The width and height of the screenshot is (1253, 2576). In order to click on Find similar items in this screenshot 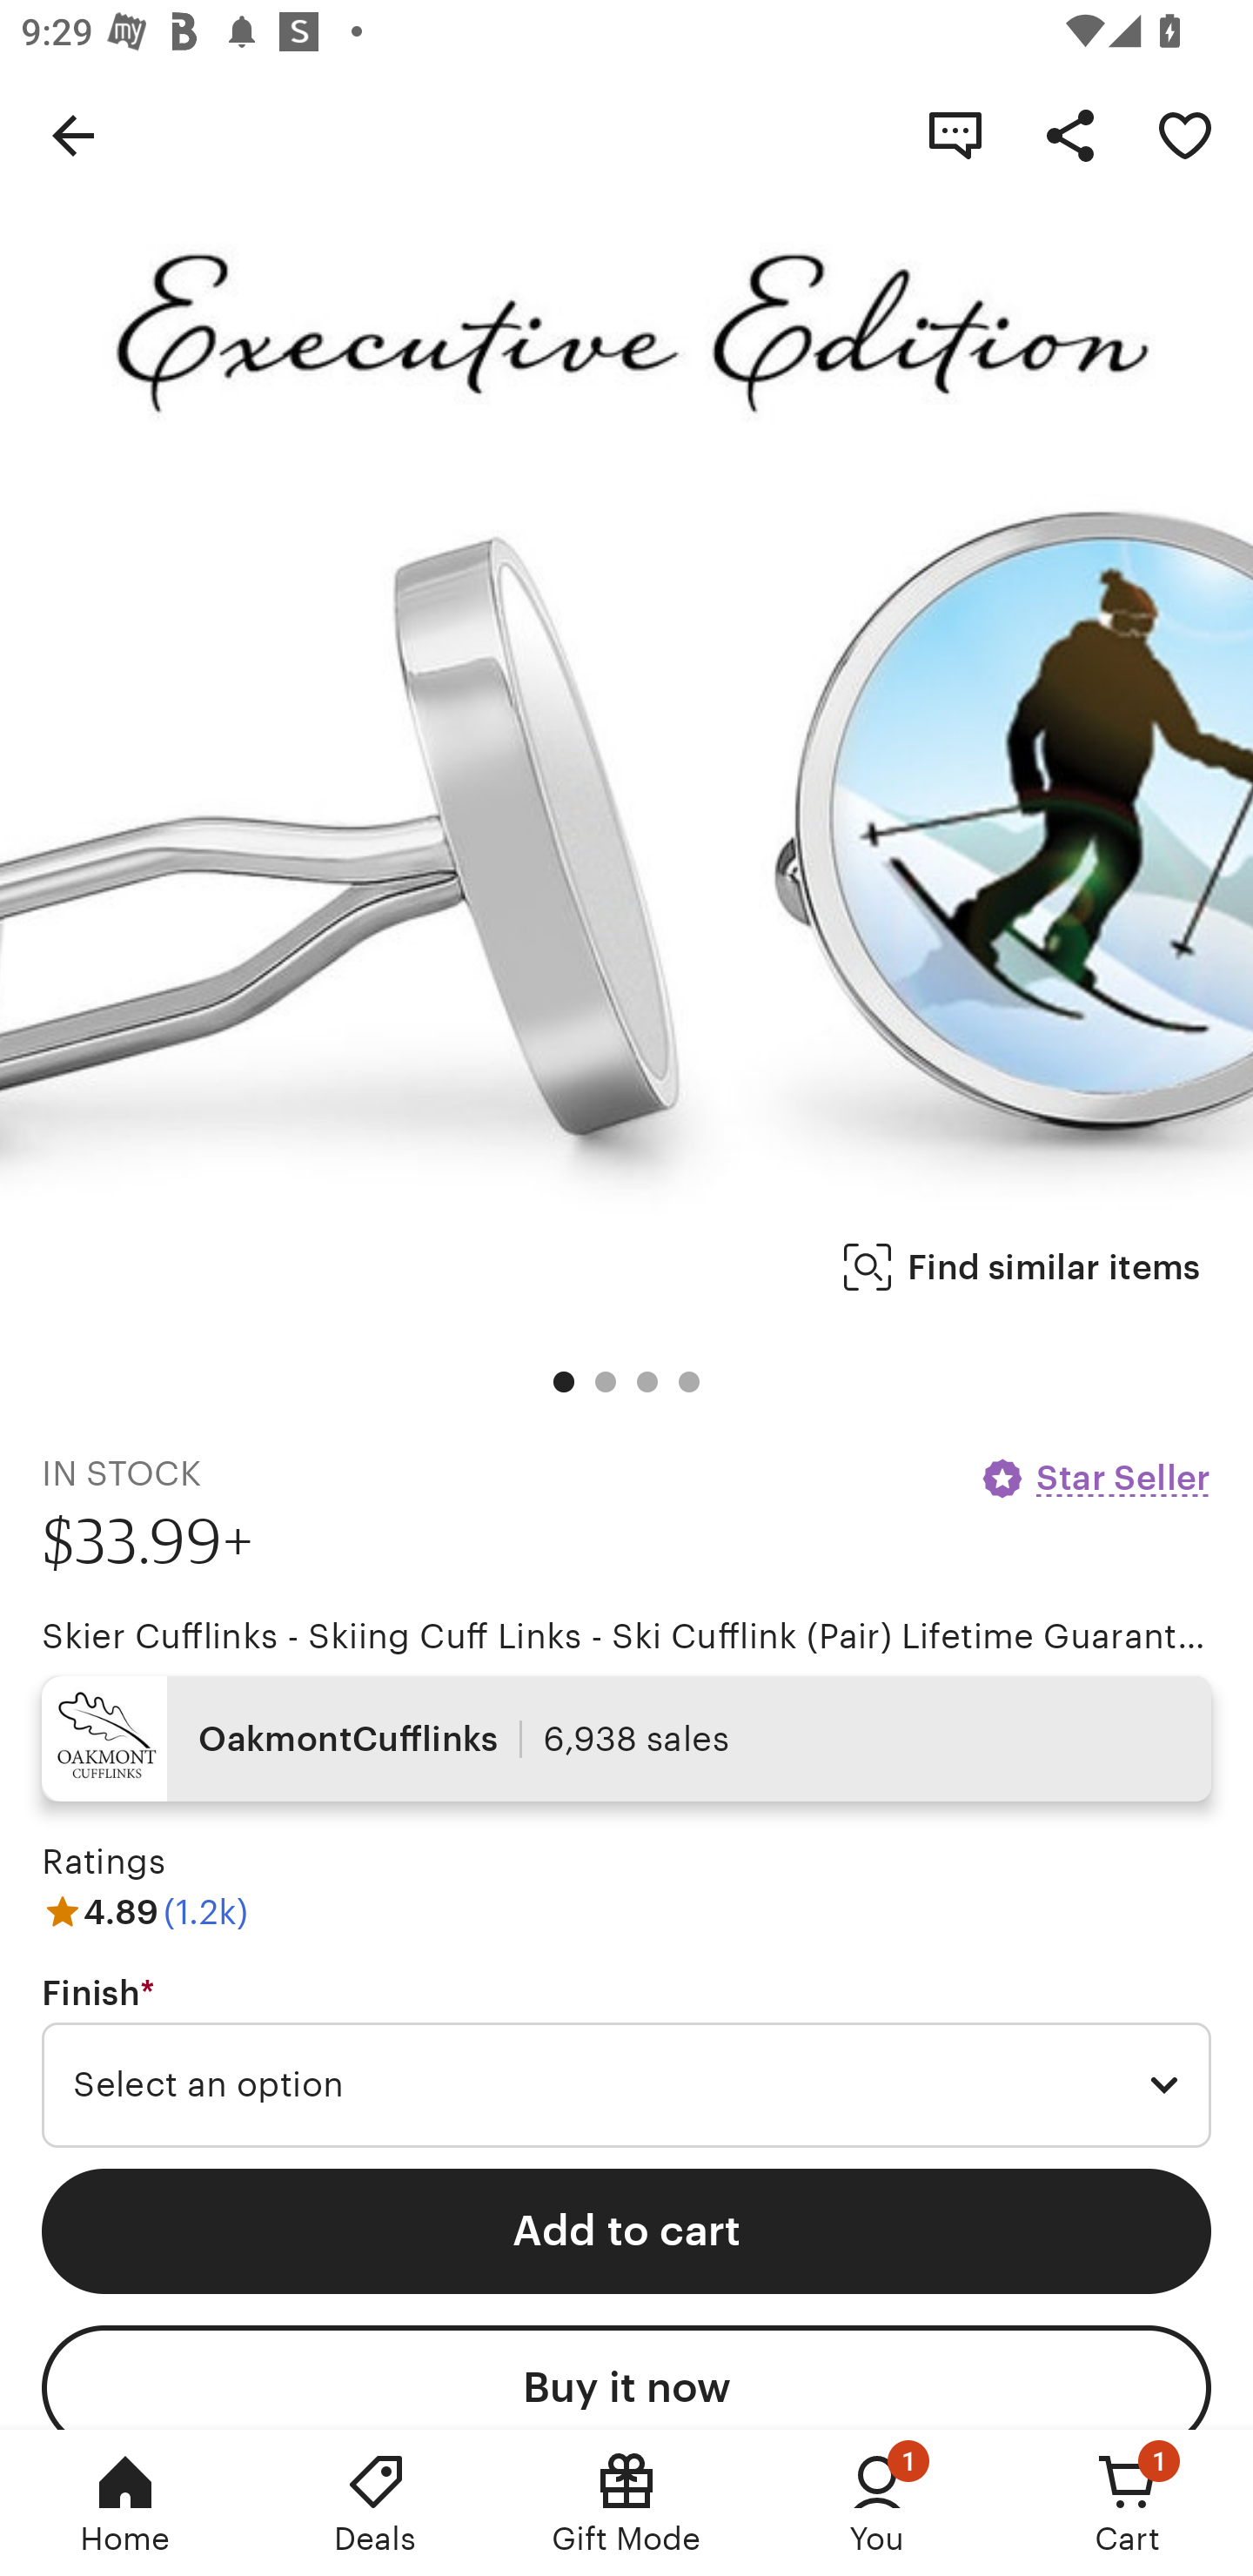, I will do `click(1022, 1267)`.